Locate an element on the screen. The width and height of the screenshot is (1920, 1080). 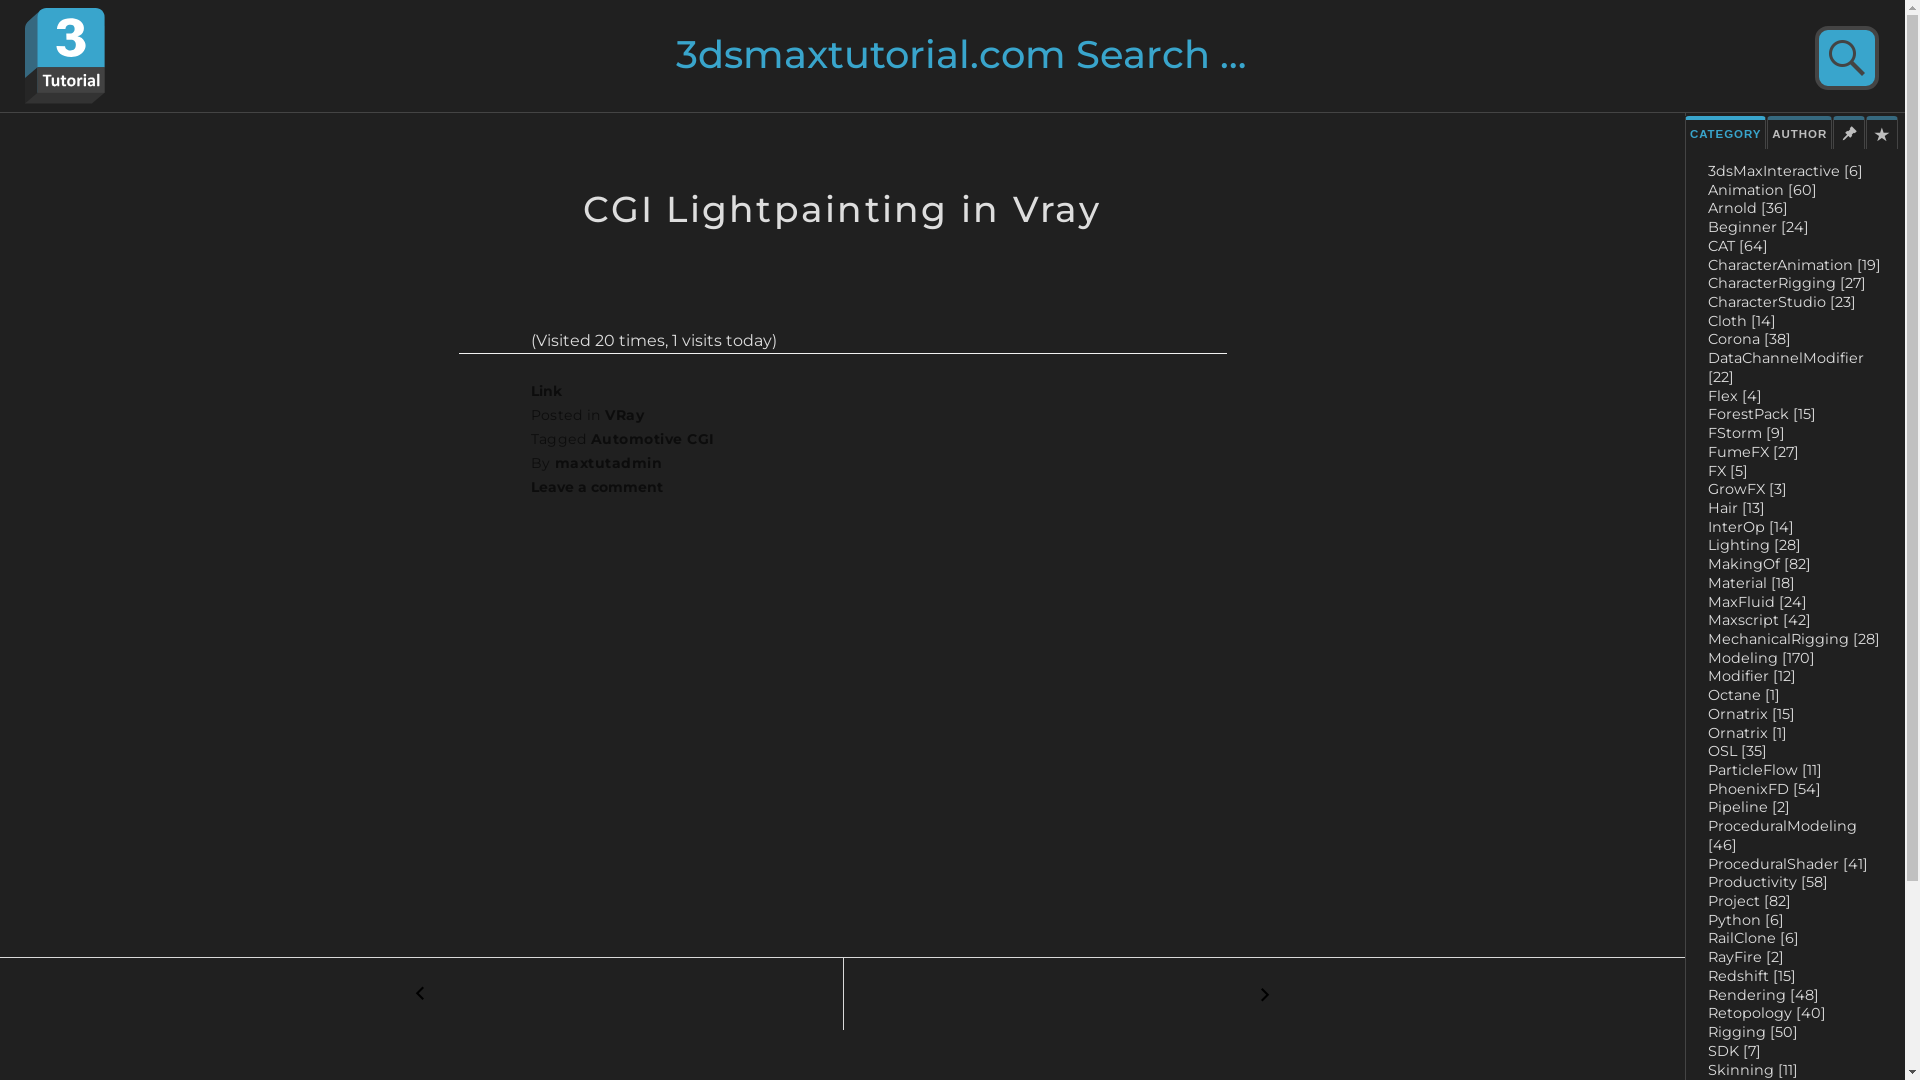
Beginner [24] is located at coordinates (1758, 227).